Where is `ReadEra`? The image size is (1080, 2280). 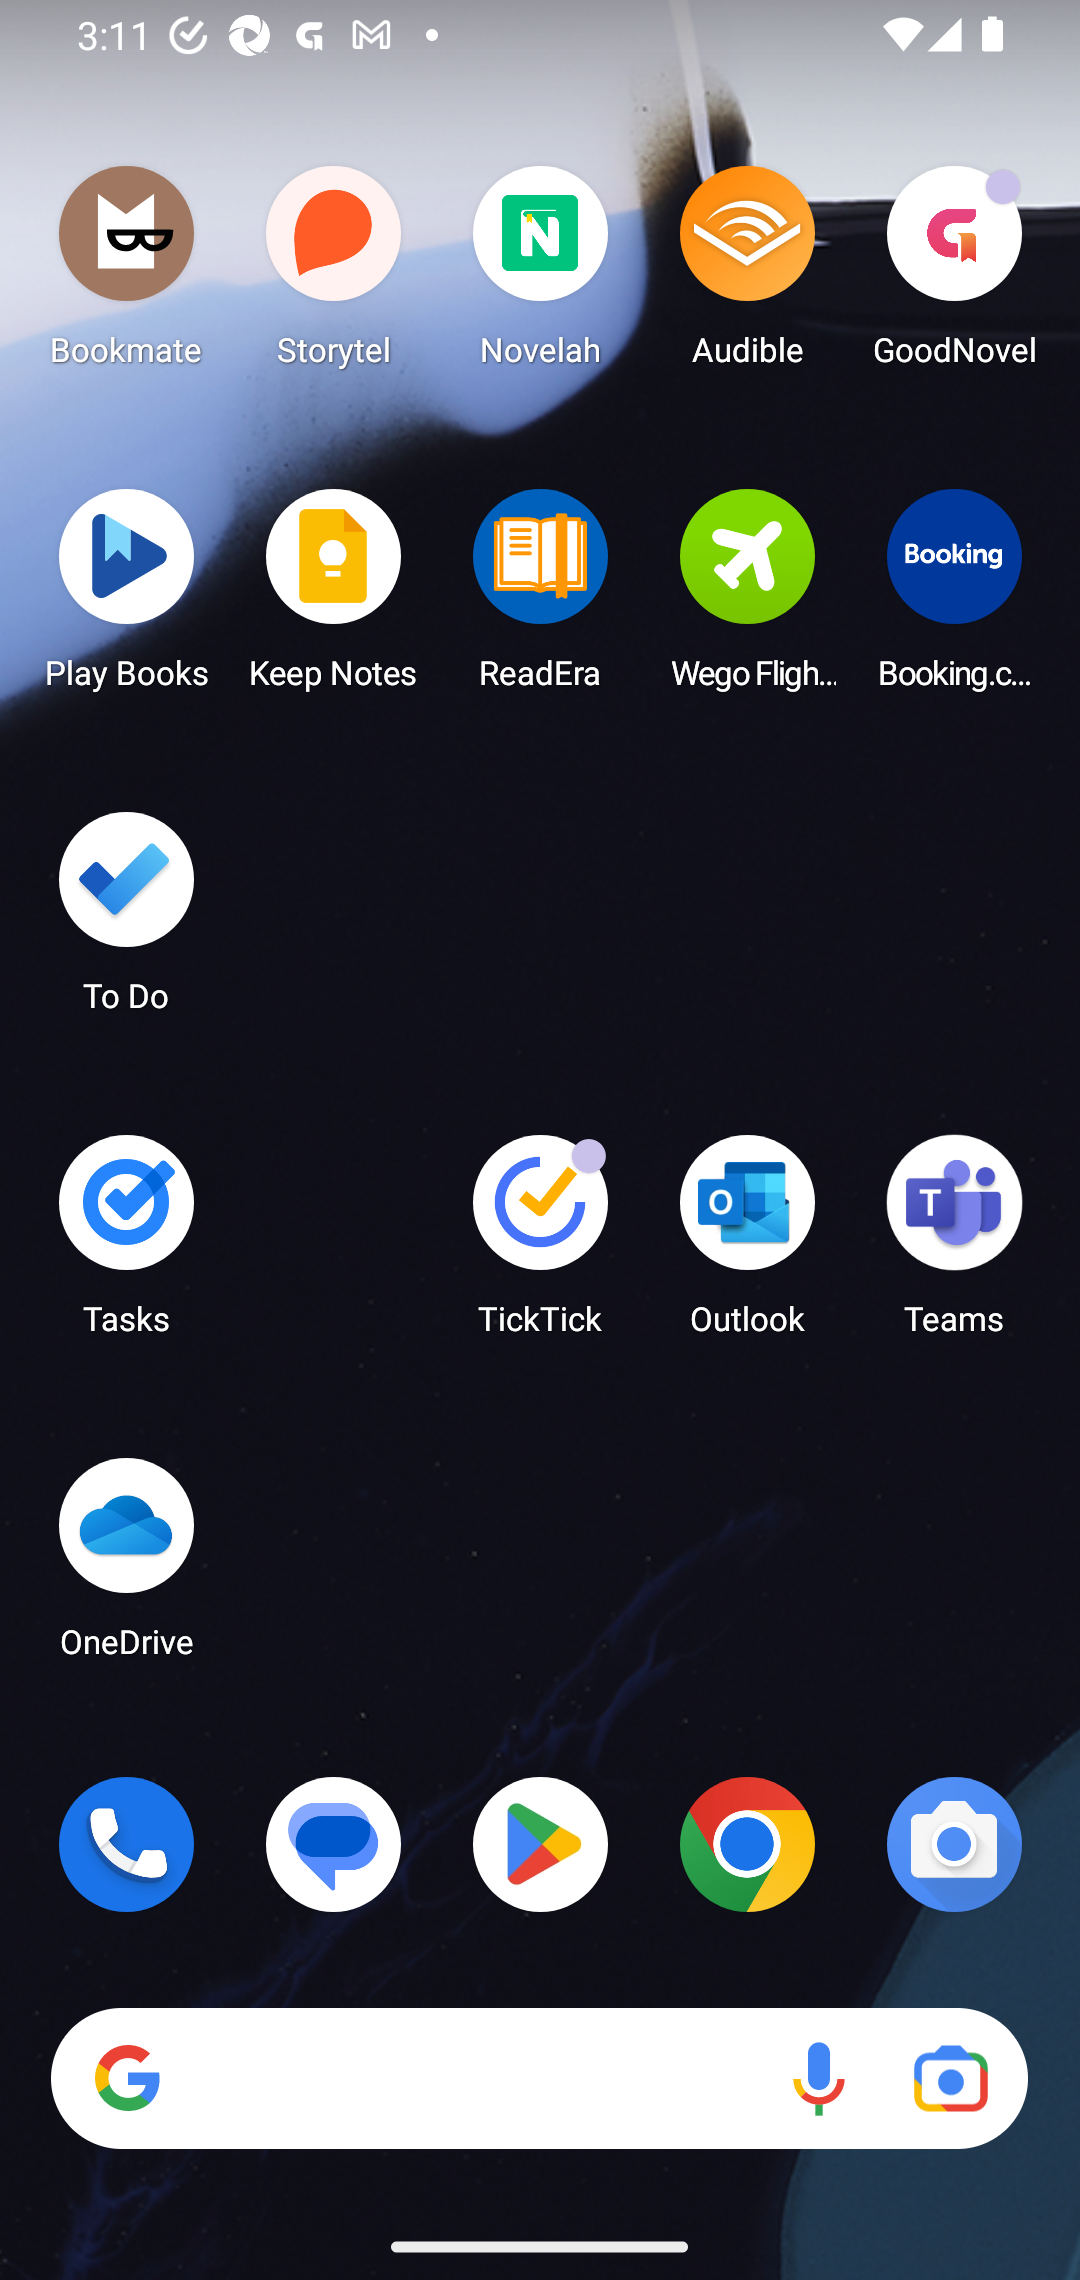
ReadEra is located at coordinates (540, 597).